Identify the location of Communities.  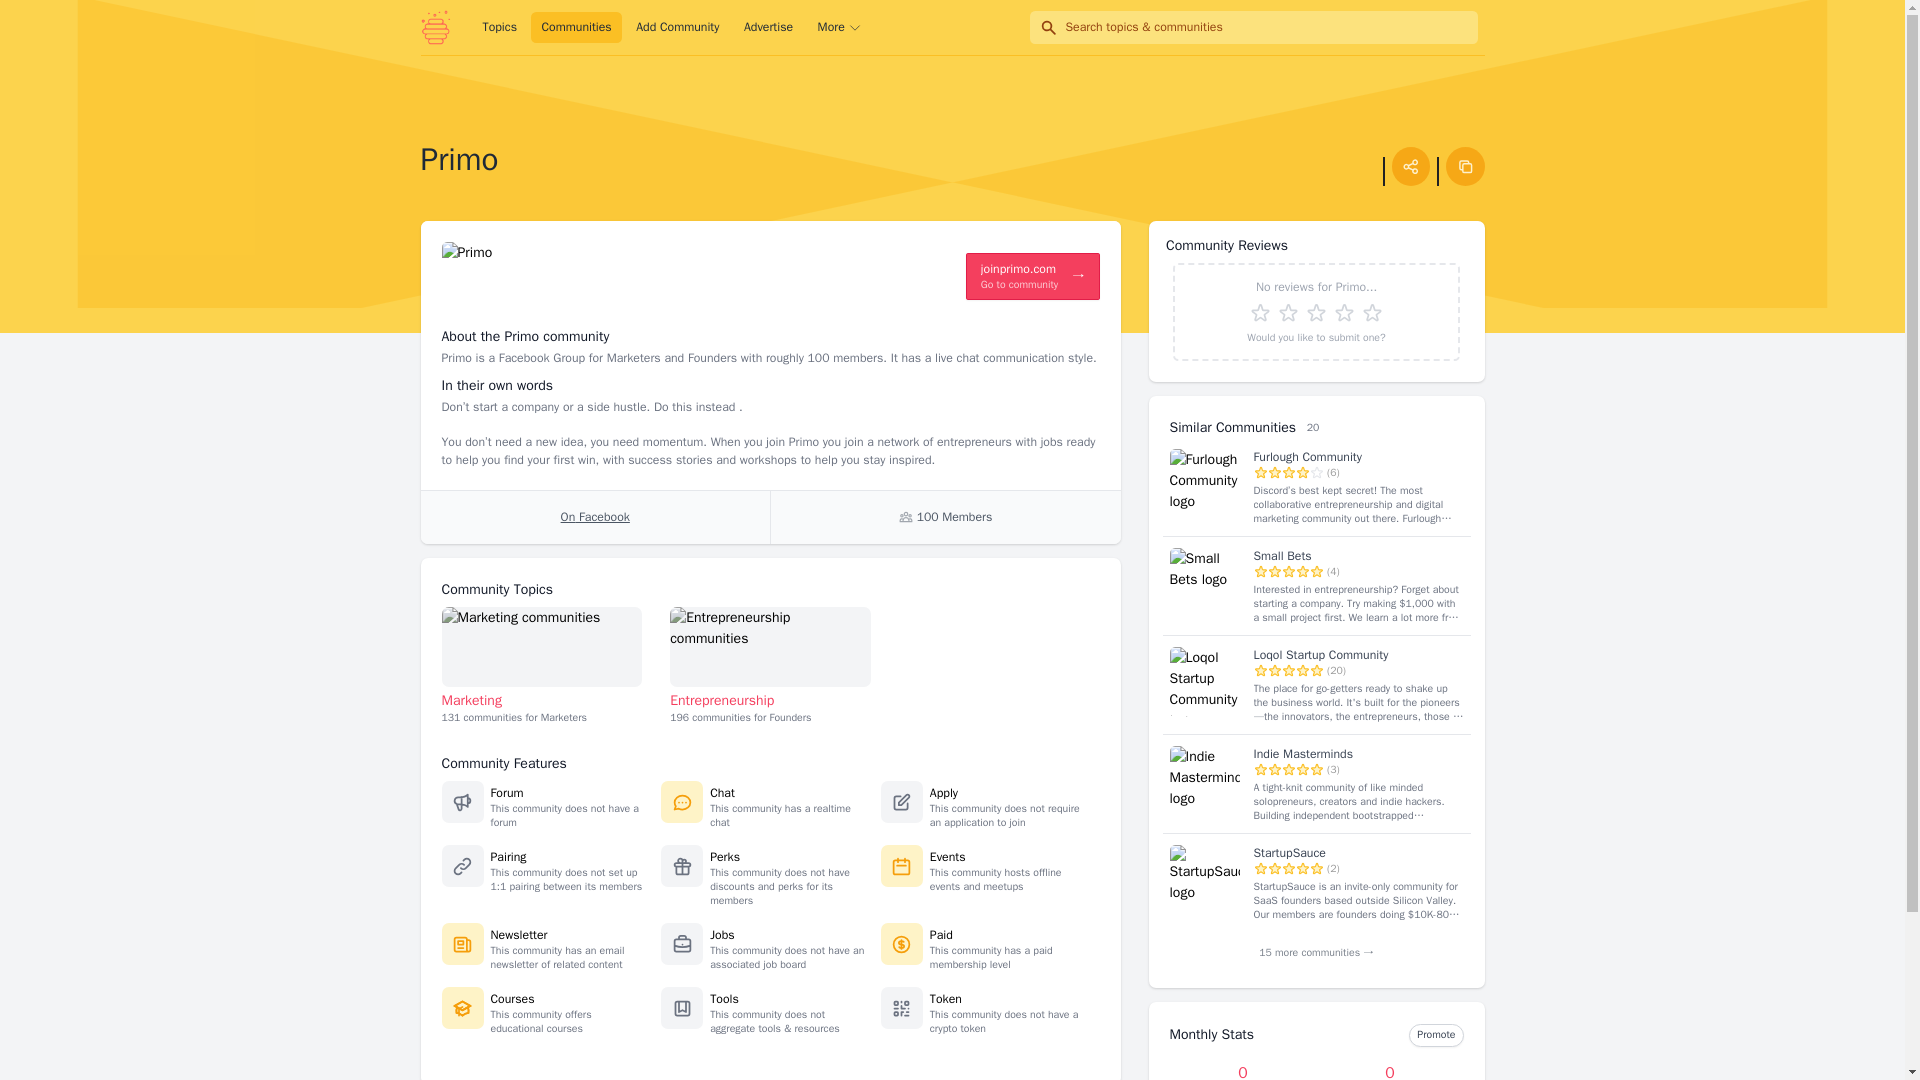
(594, 518).